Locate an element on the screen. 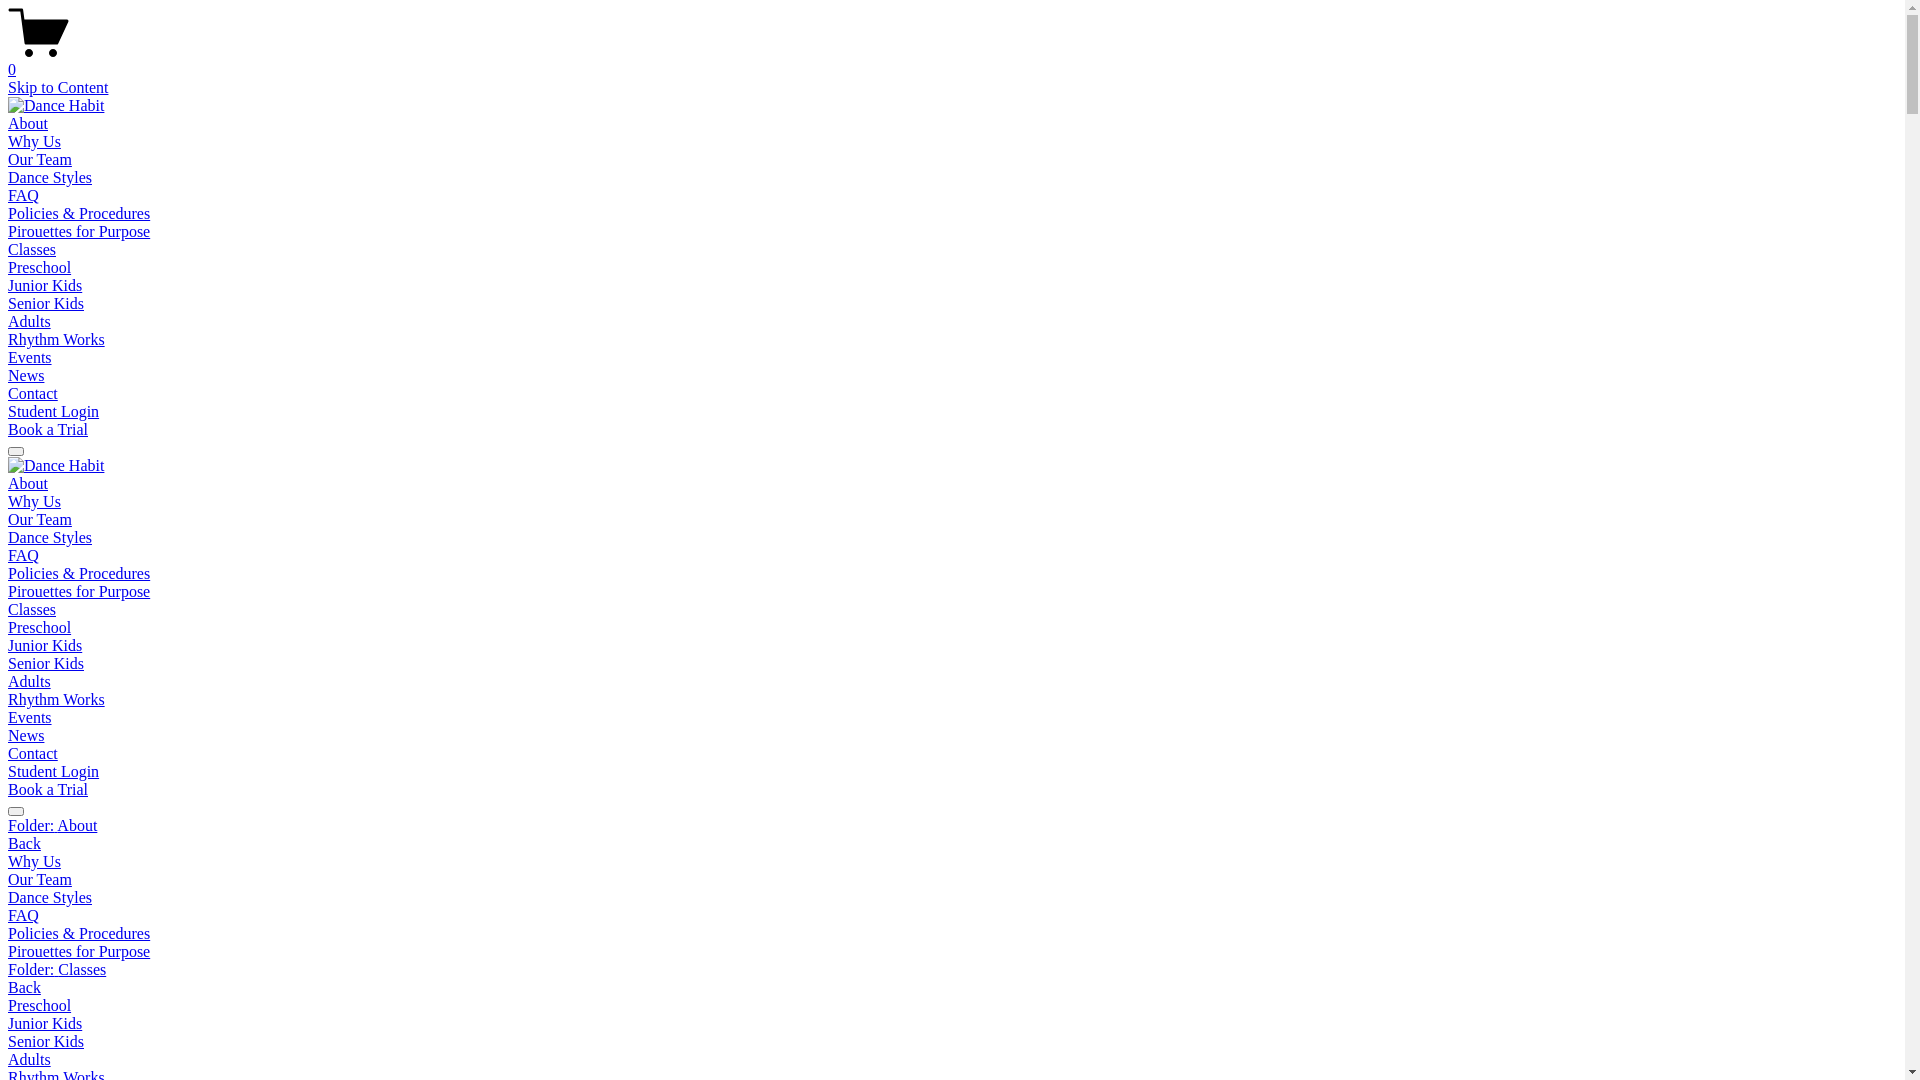 Image resolution: width=1920 pixels, height=1080 pixels. Our Team is located at coordinates (952, 880).